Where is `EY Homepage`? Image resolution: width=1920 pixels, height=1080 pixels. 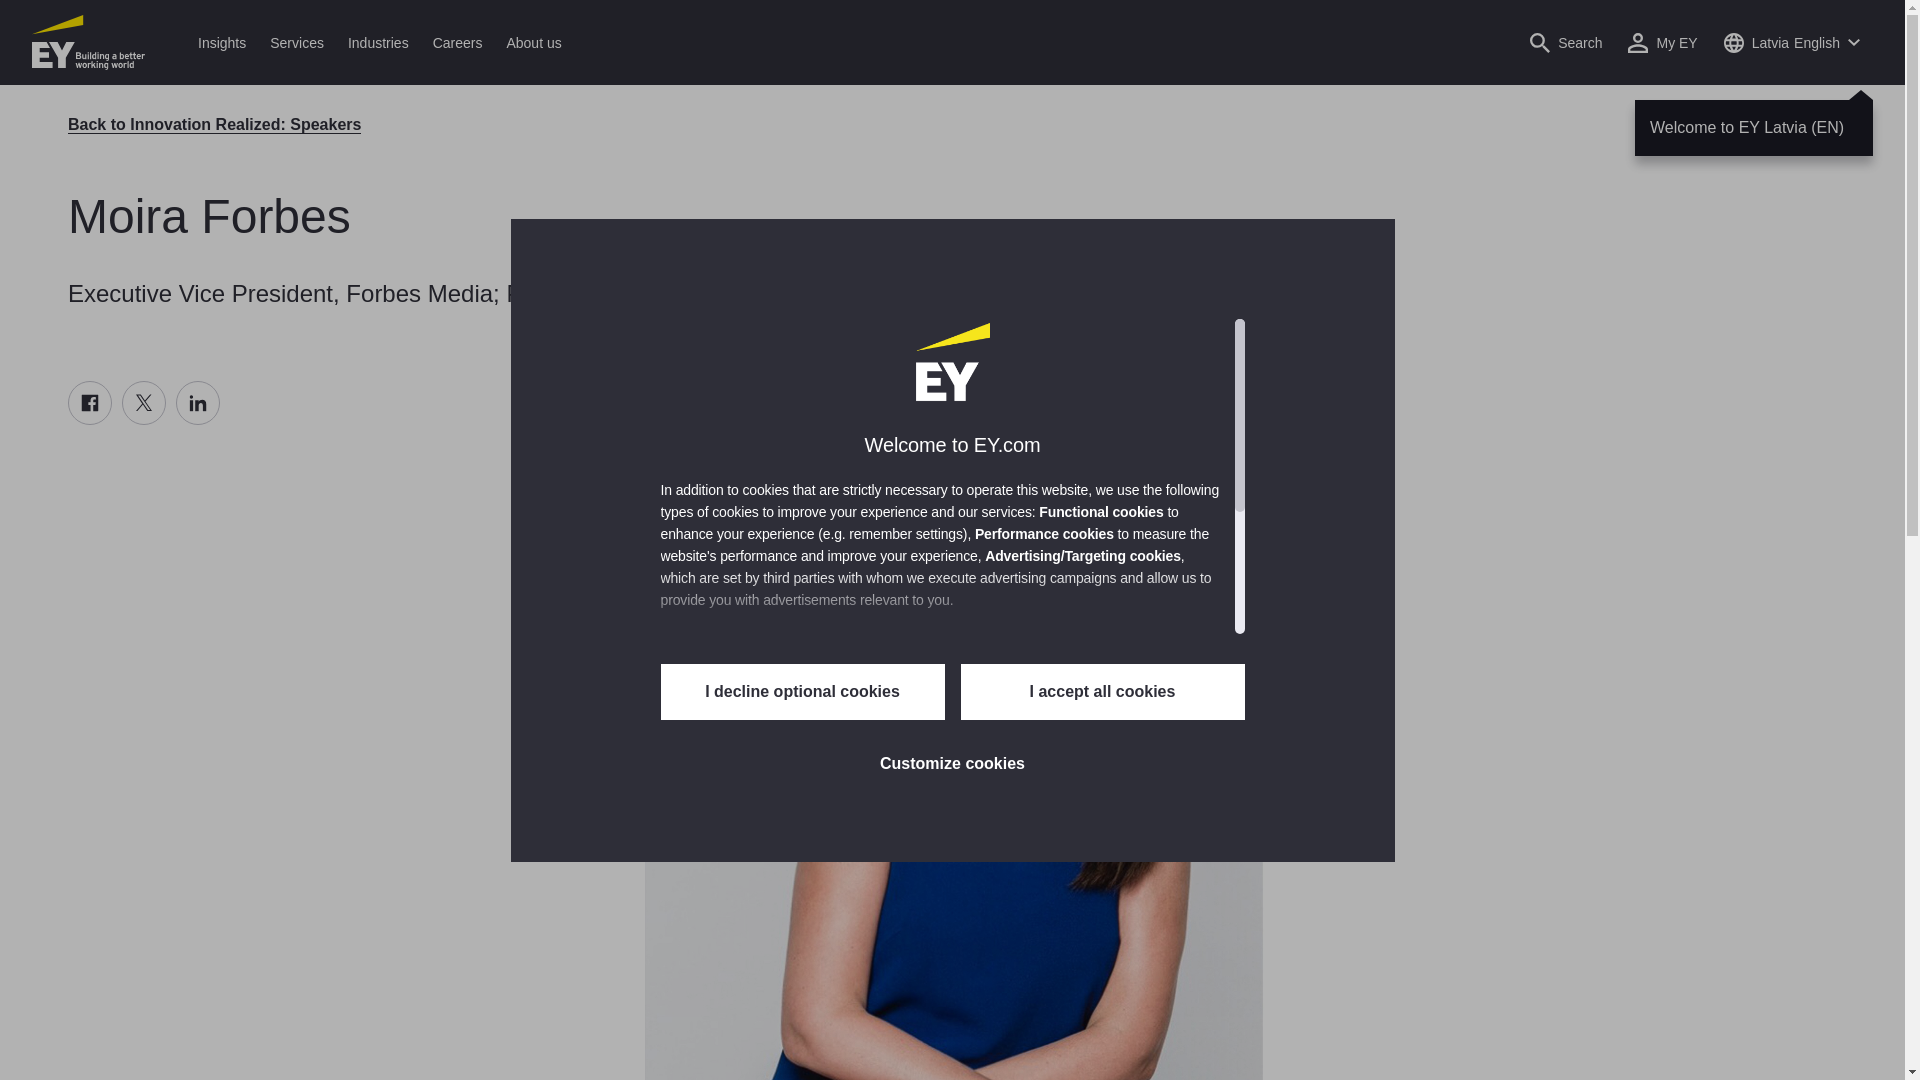 EY Homepage is located at coordinates (88, 42).